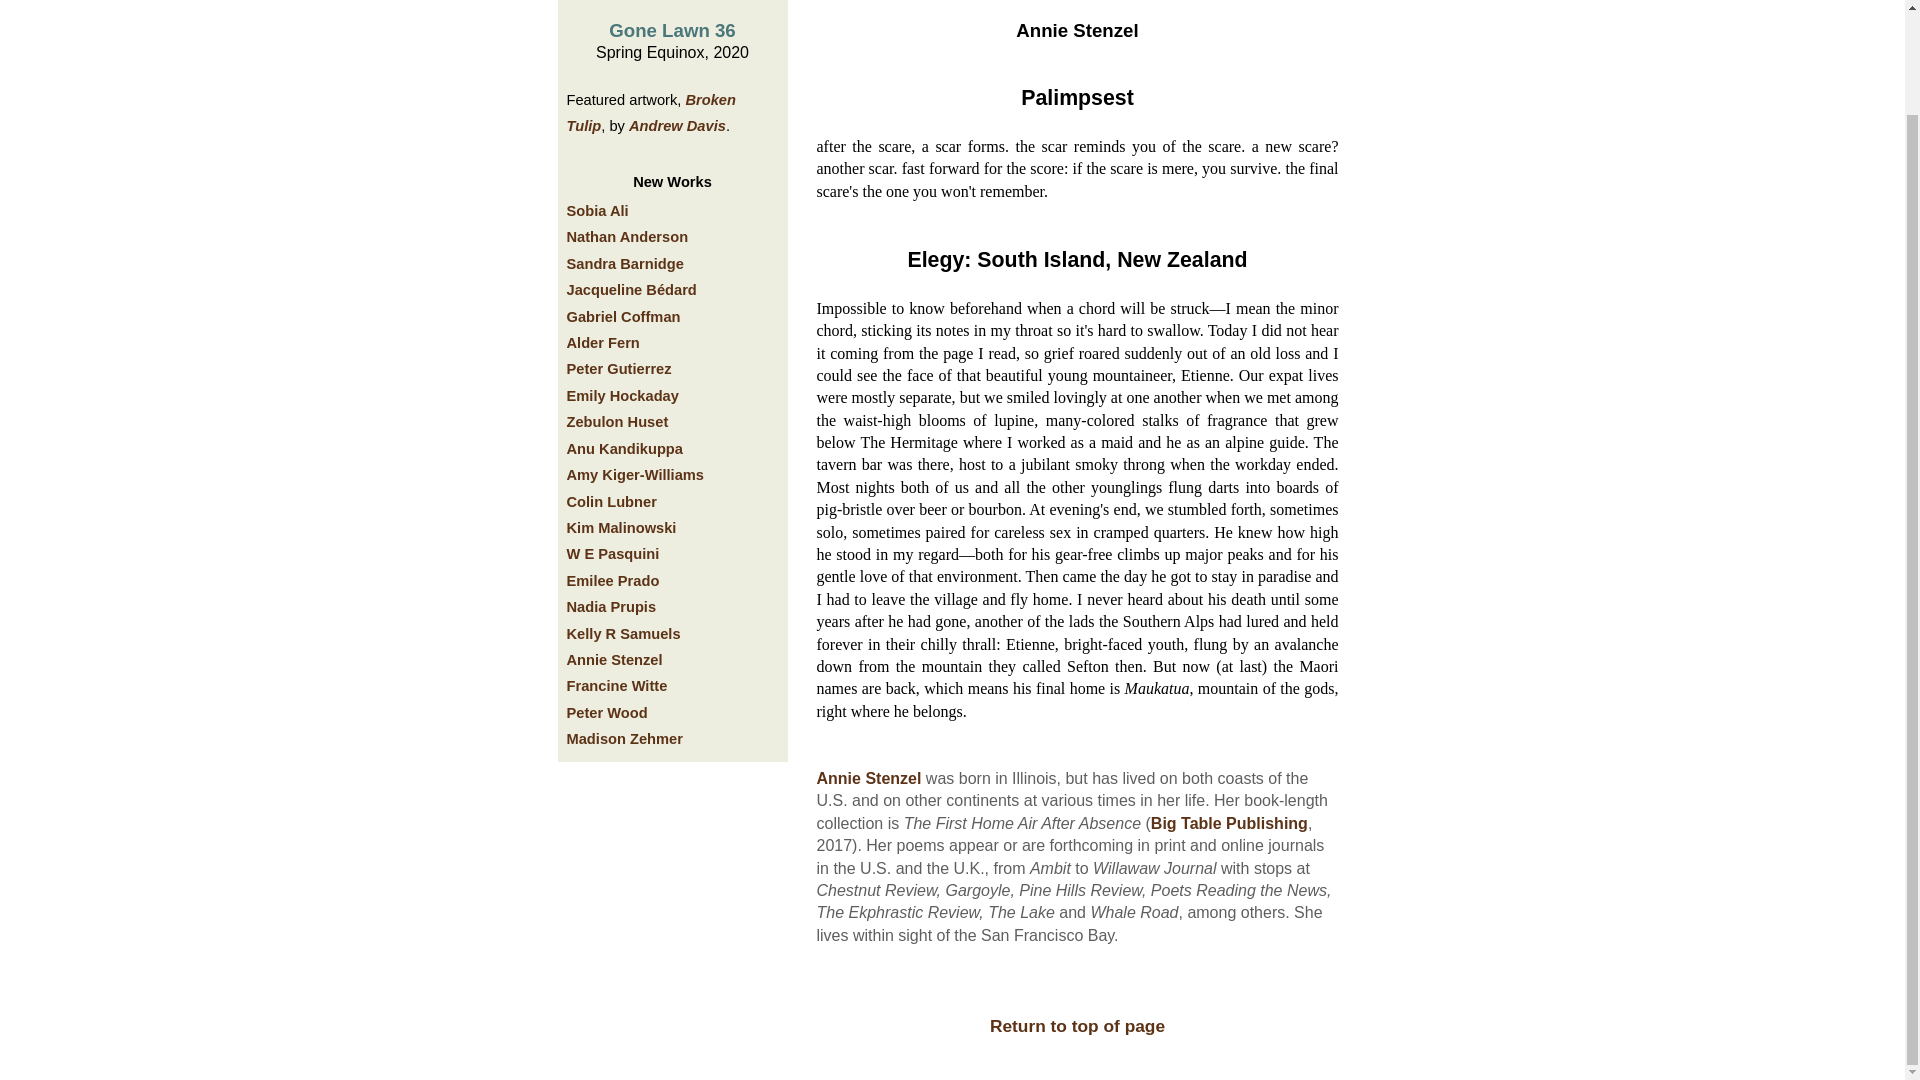  What do you see at coordinates (622, 395) in the screenshot?
I see `Emily Hockaday` at bounding box center [622, 395].